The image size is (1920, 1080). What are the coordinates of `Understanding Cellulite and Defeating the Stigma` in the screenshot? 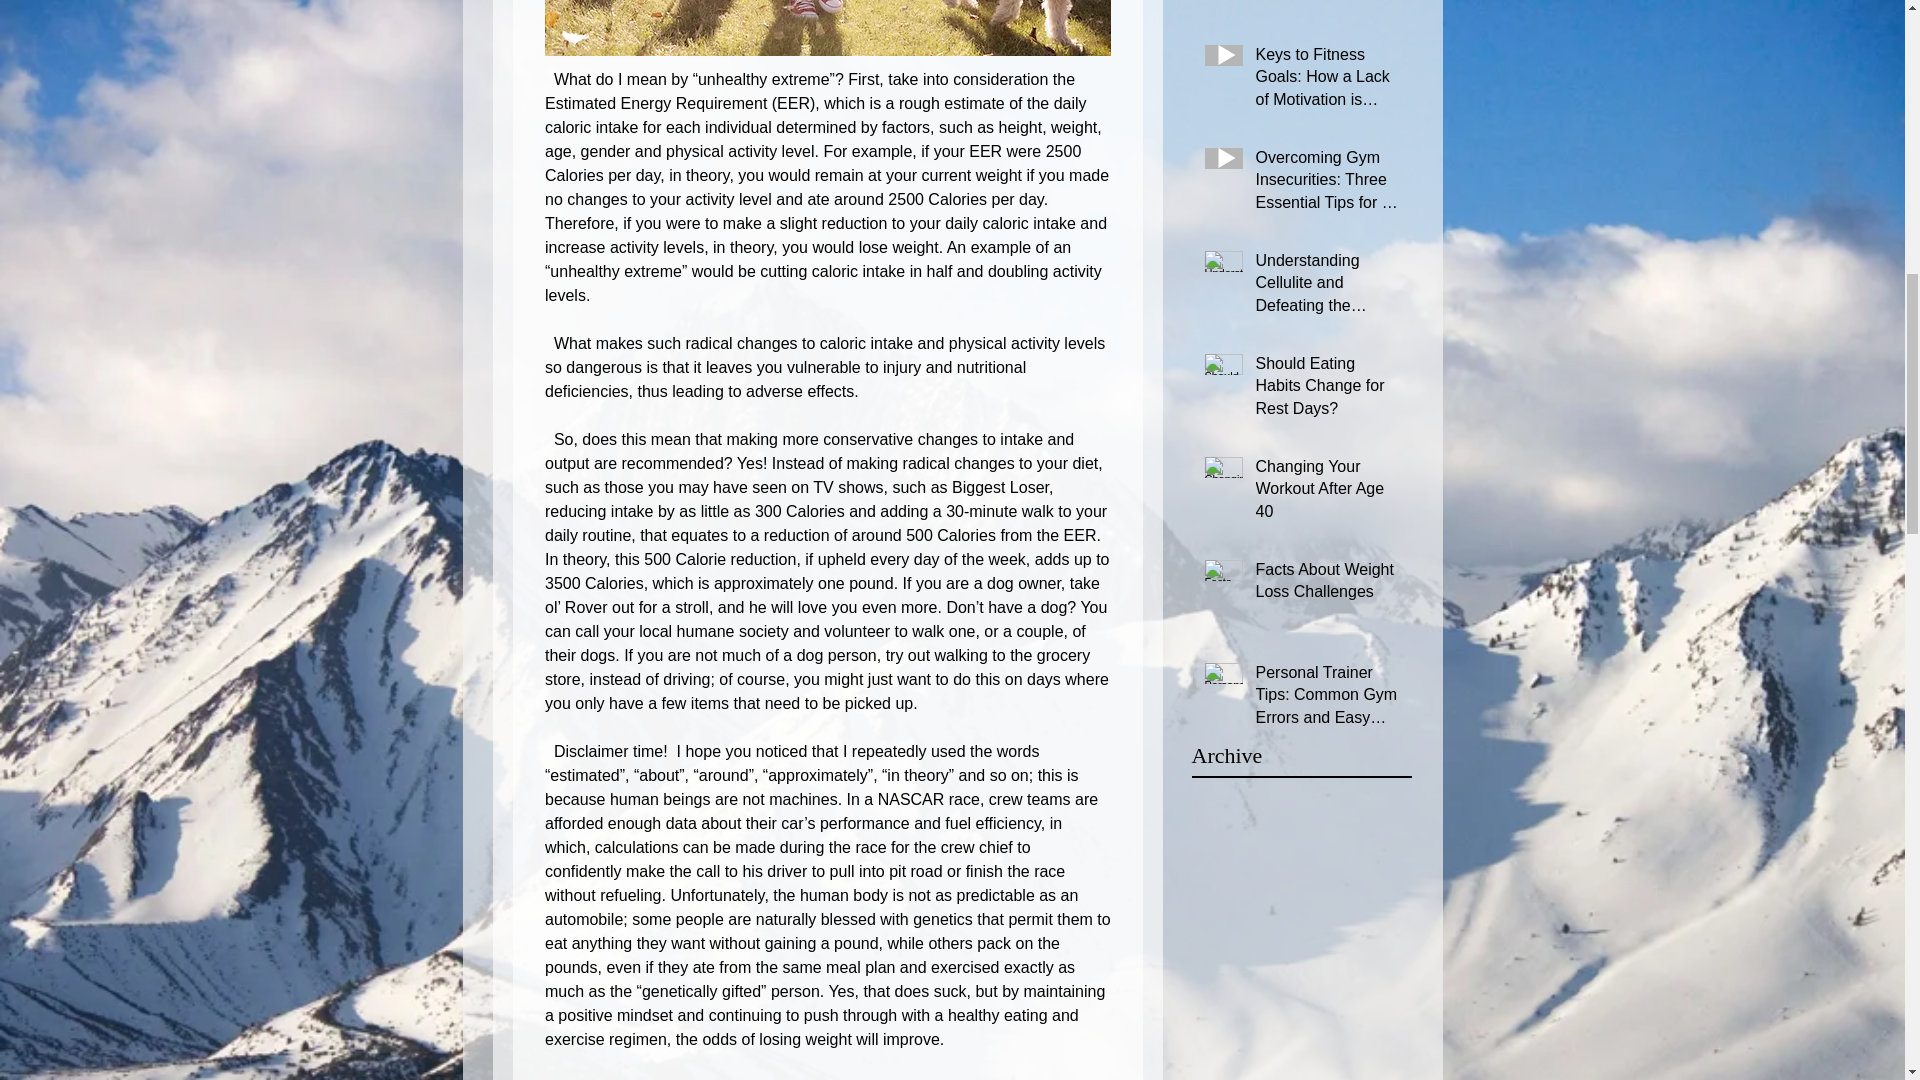 It's located at (1327, 287).